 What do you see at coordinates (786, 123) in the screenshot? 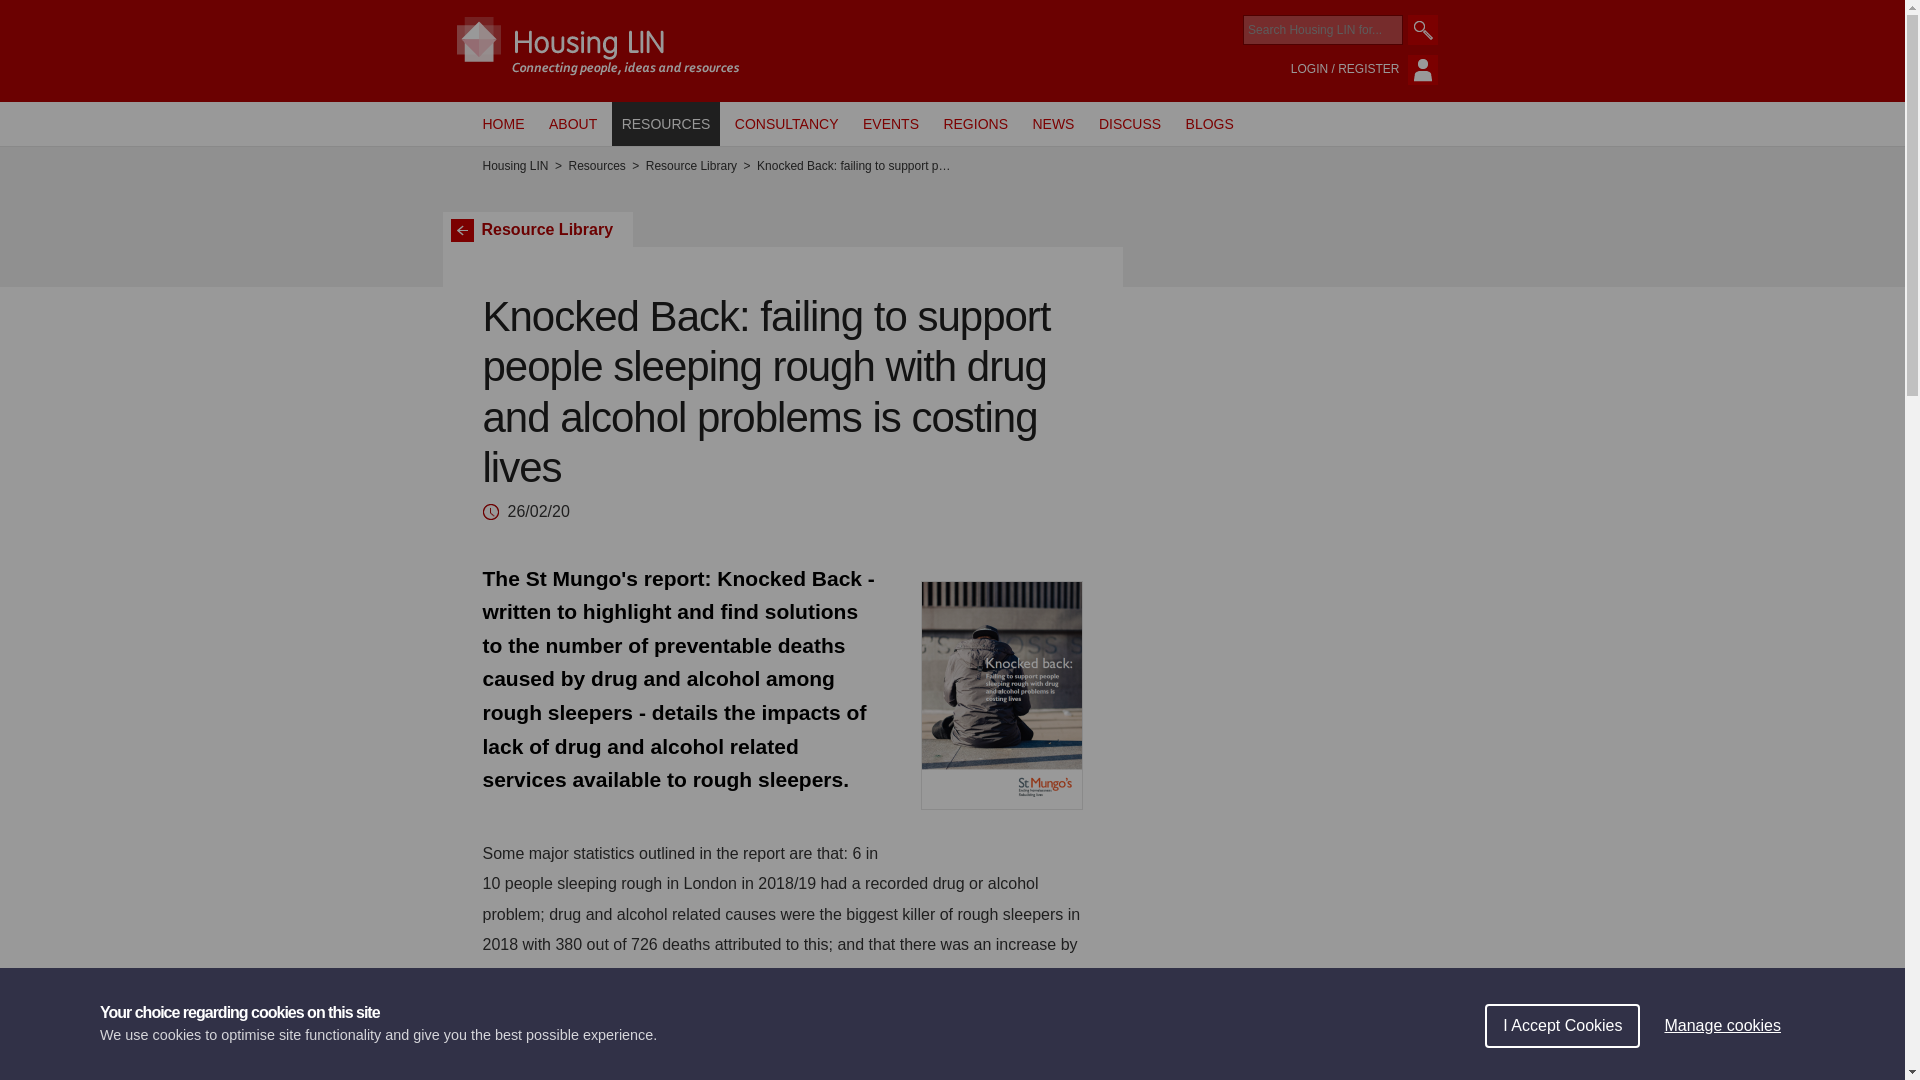
I see `CONSULTANCY` at bounding box center [786, 123].